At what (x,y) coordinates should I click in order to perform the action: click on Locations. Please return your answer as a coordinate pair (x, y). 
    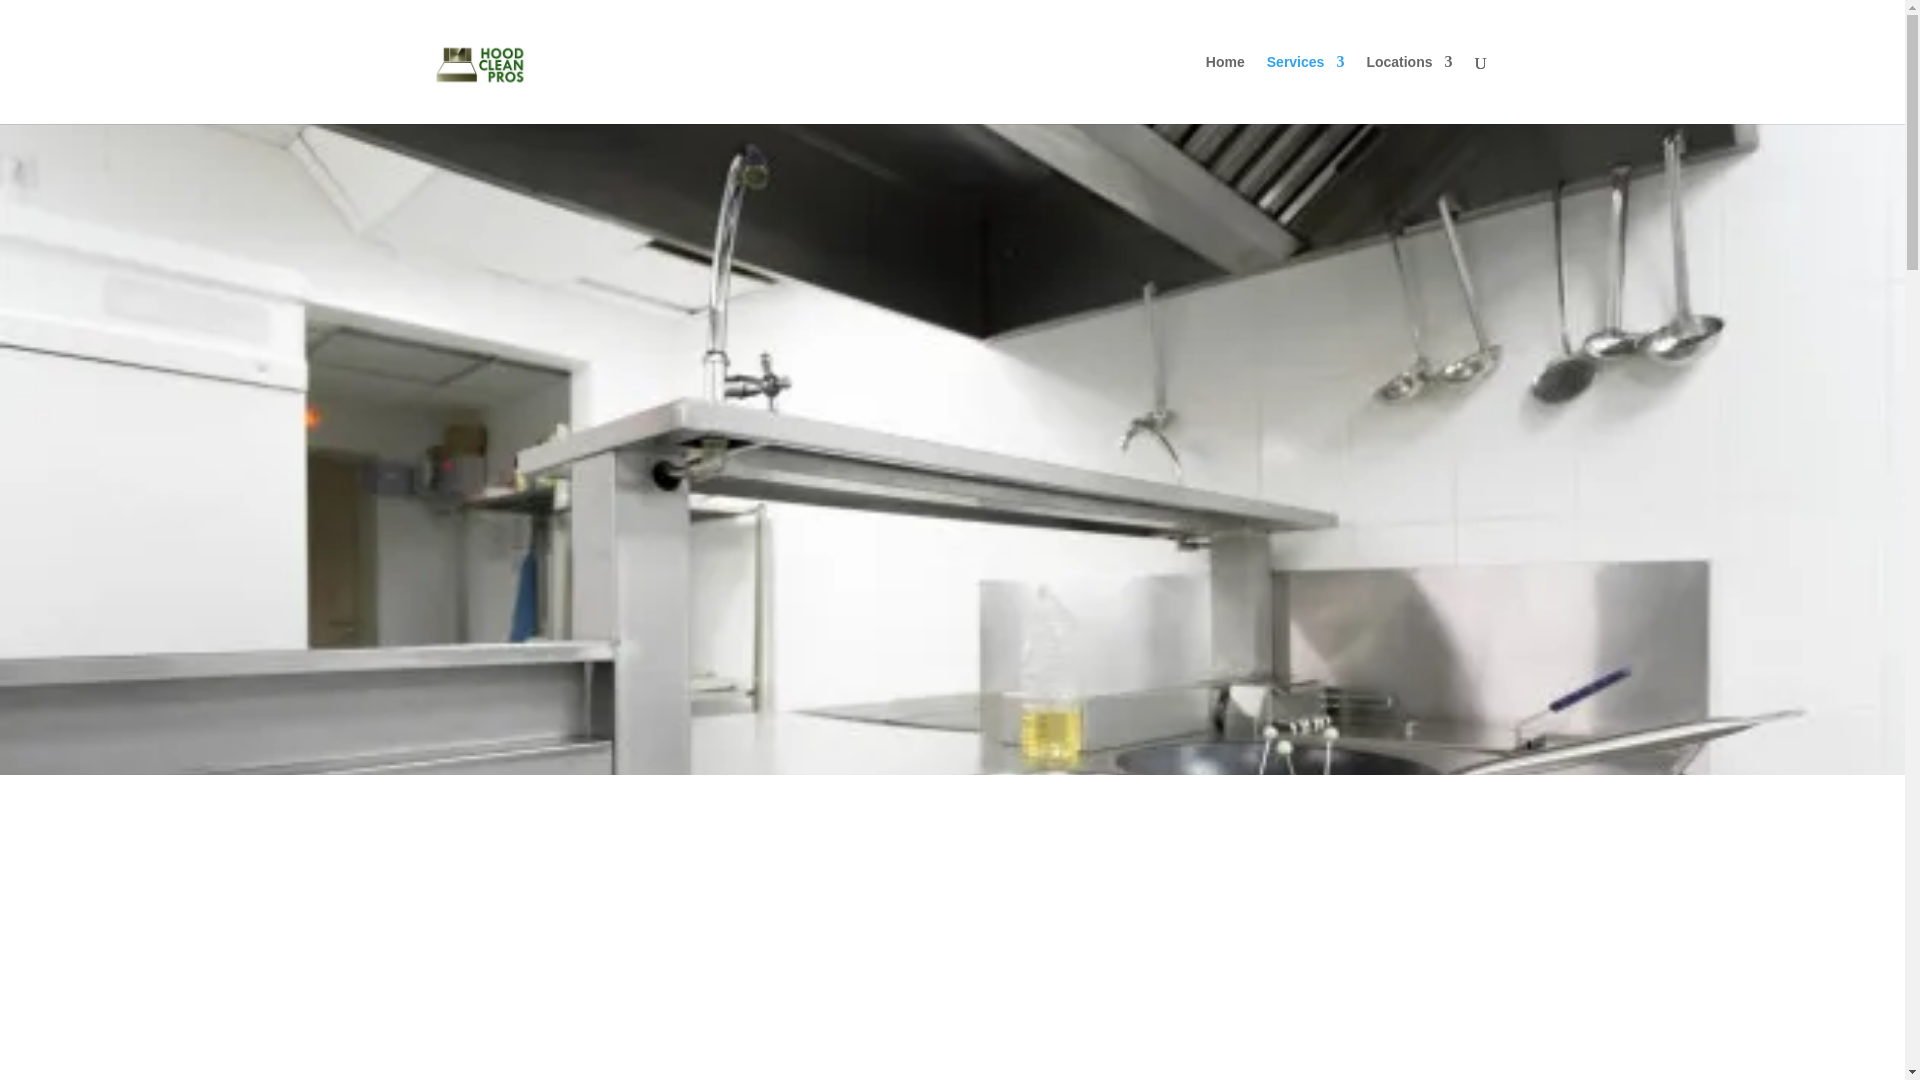
    Looking at the image, I should click on (1408, 90).